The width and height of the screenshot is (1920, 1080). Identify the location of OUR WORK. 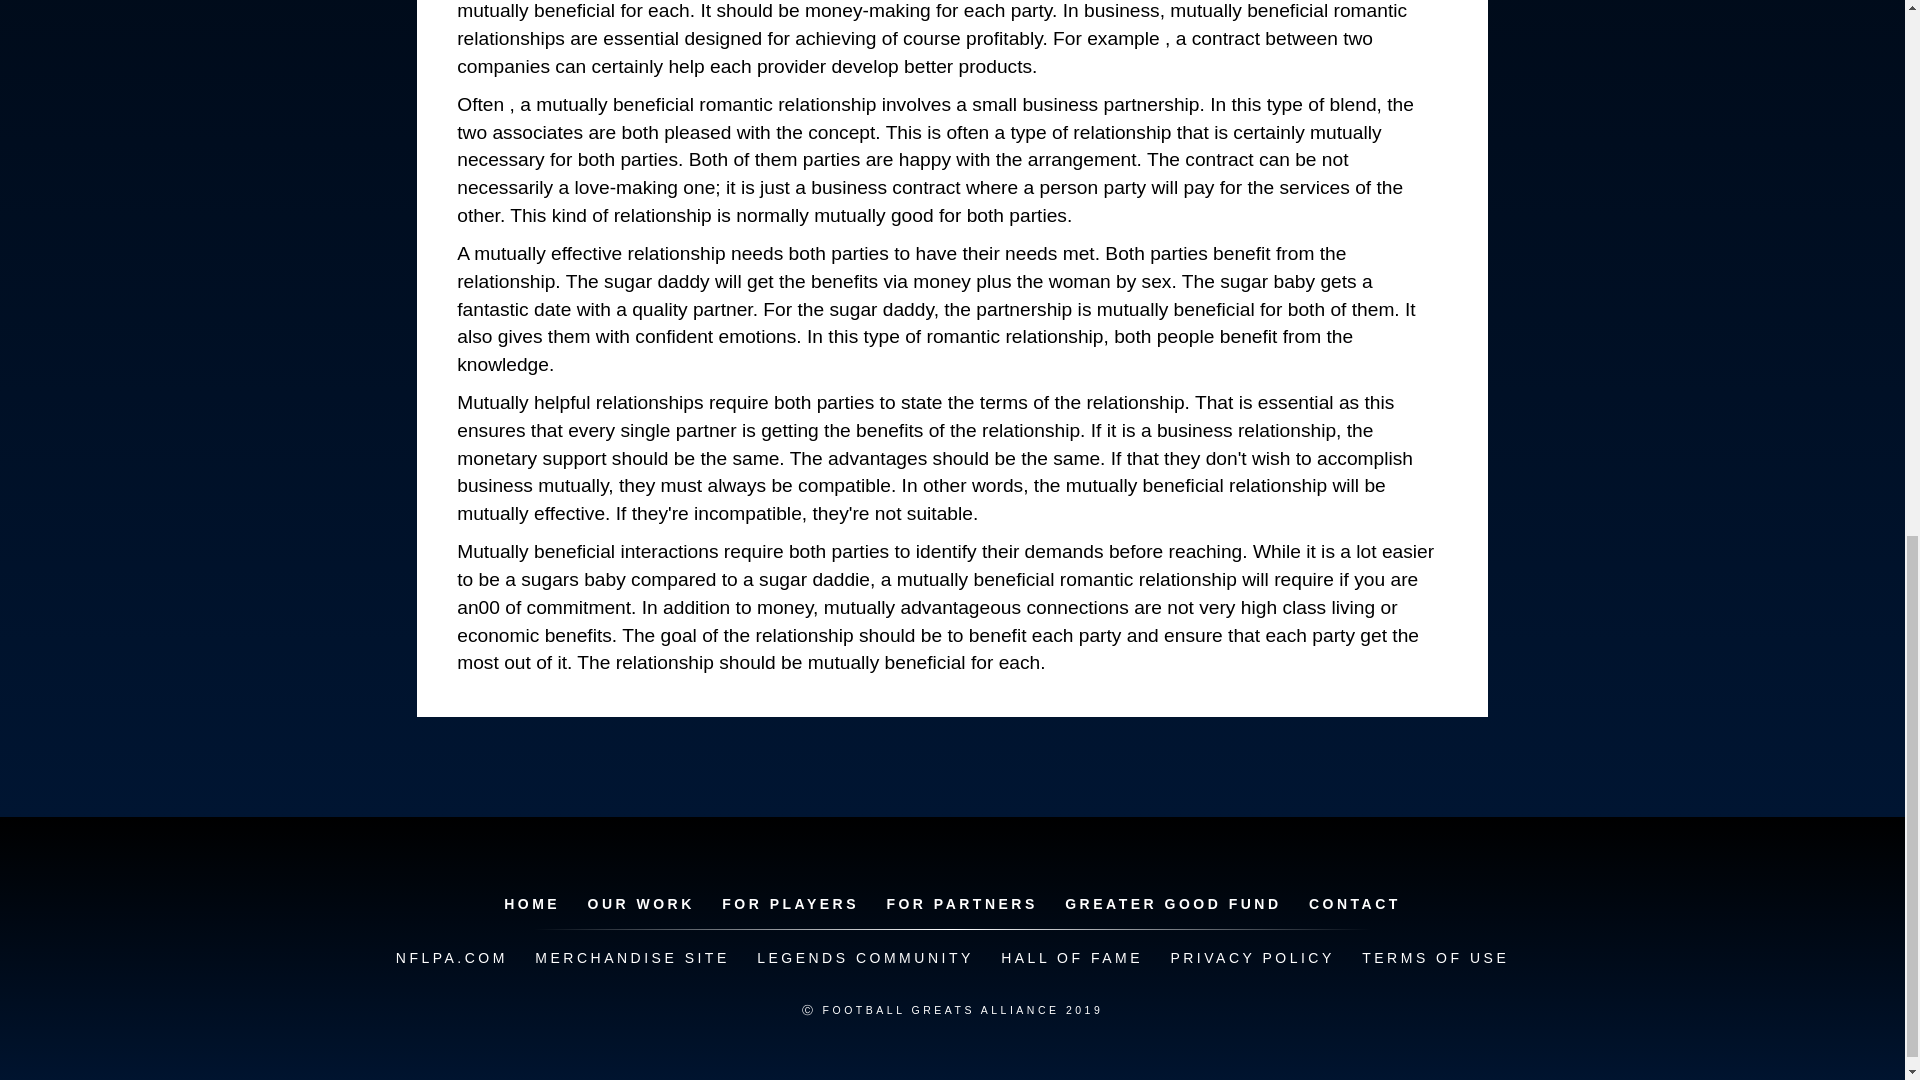
(640, 904).